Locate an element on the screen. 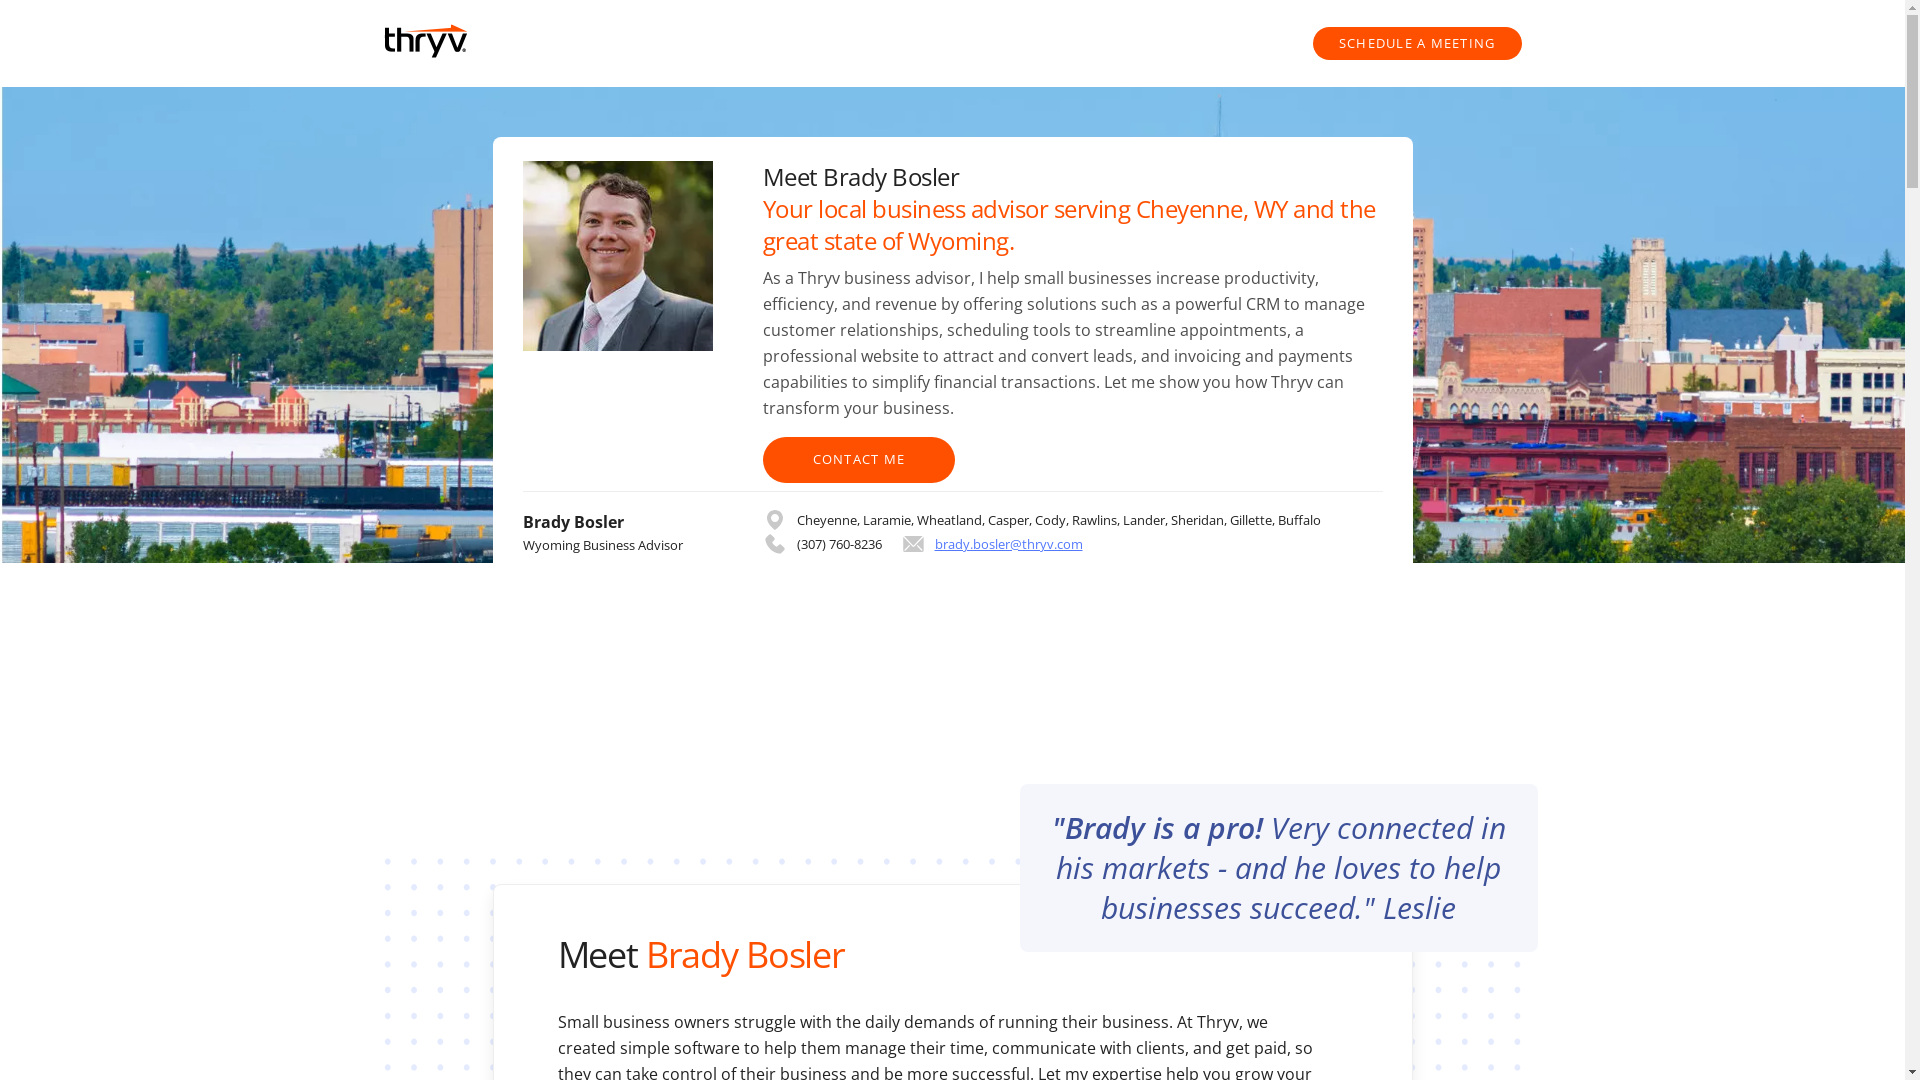 Image resolution: width=1920 pixels, height=1080 pixels. CONTACT ME is located at coordinates (858, 460).